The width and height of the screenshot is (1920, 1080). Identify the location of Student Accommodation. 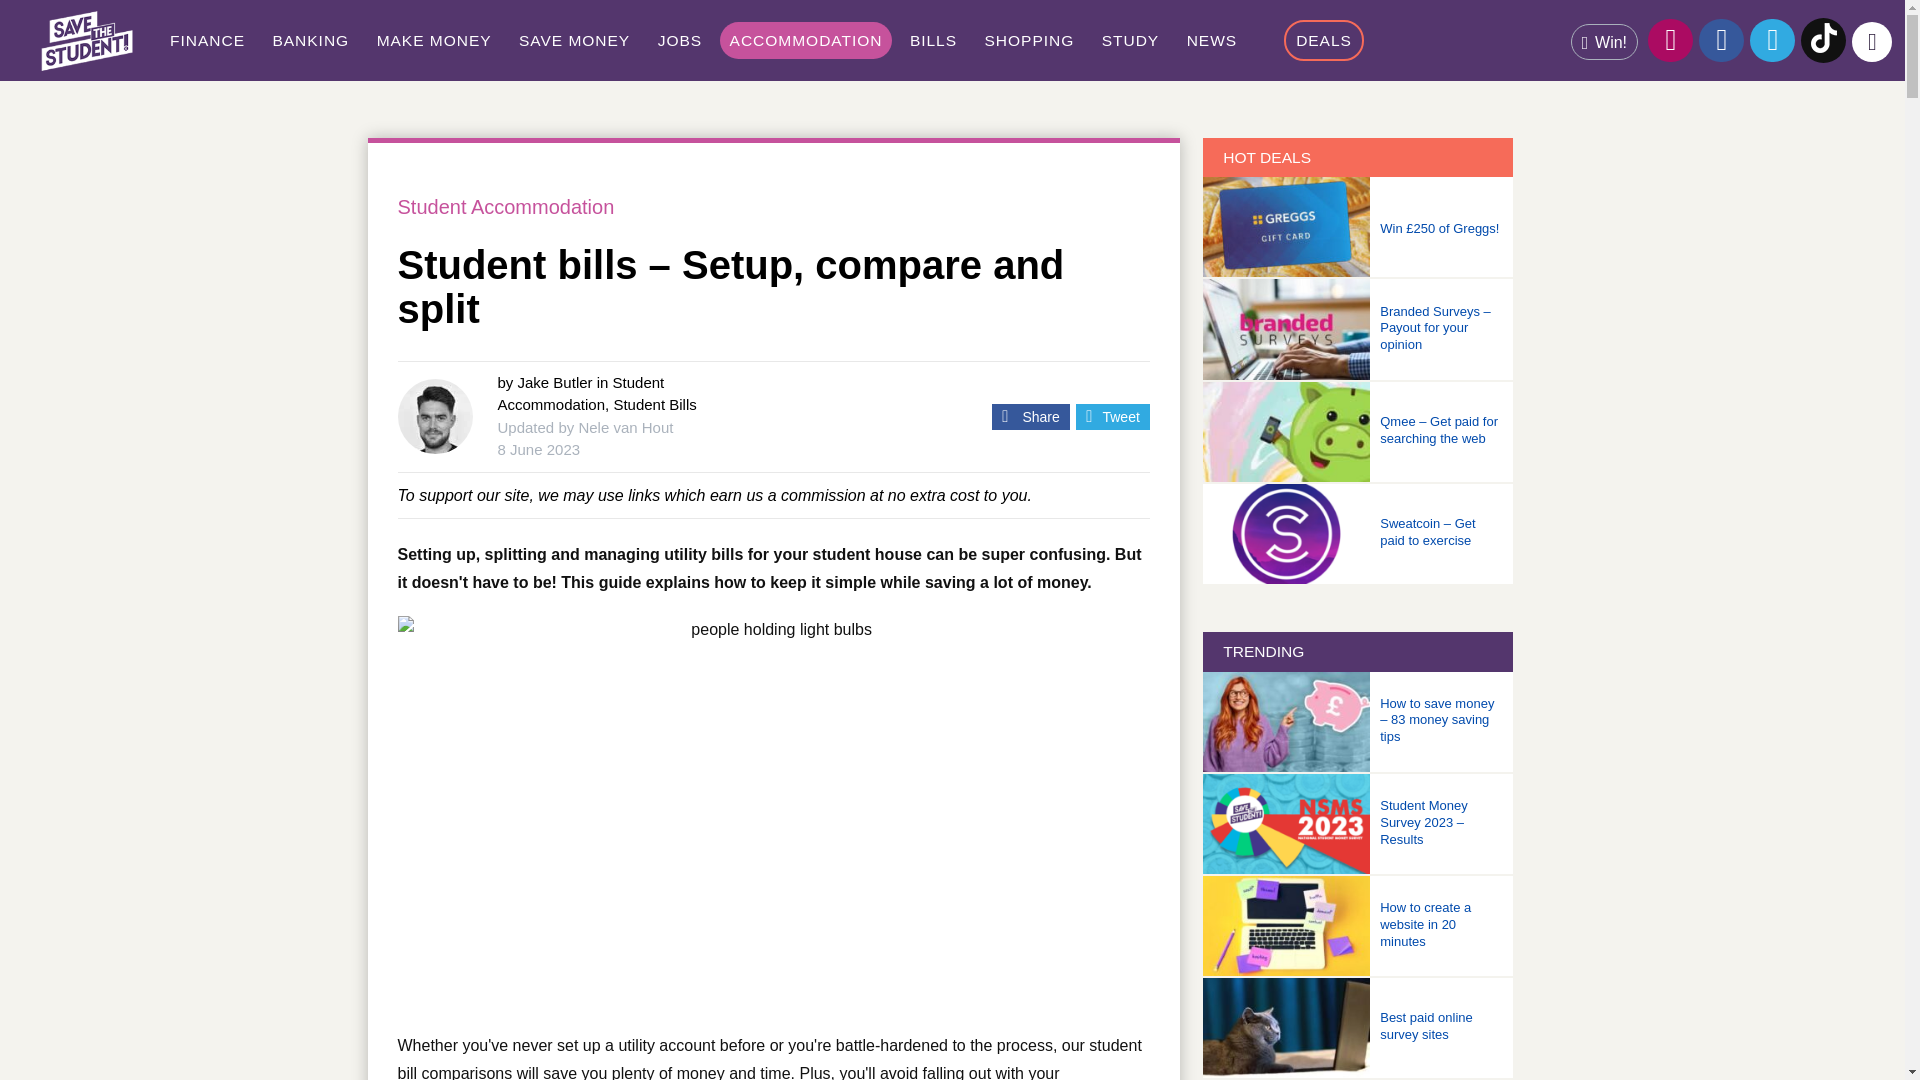
(806, 40).